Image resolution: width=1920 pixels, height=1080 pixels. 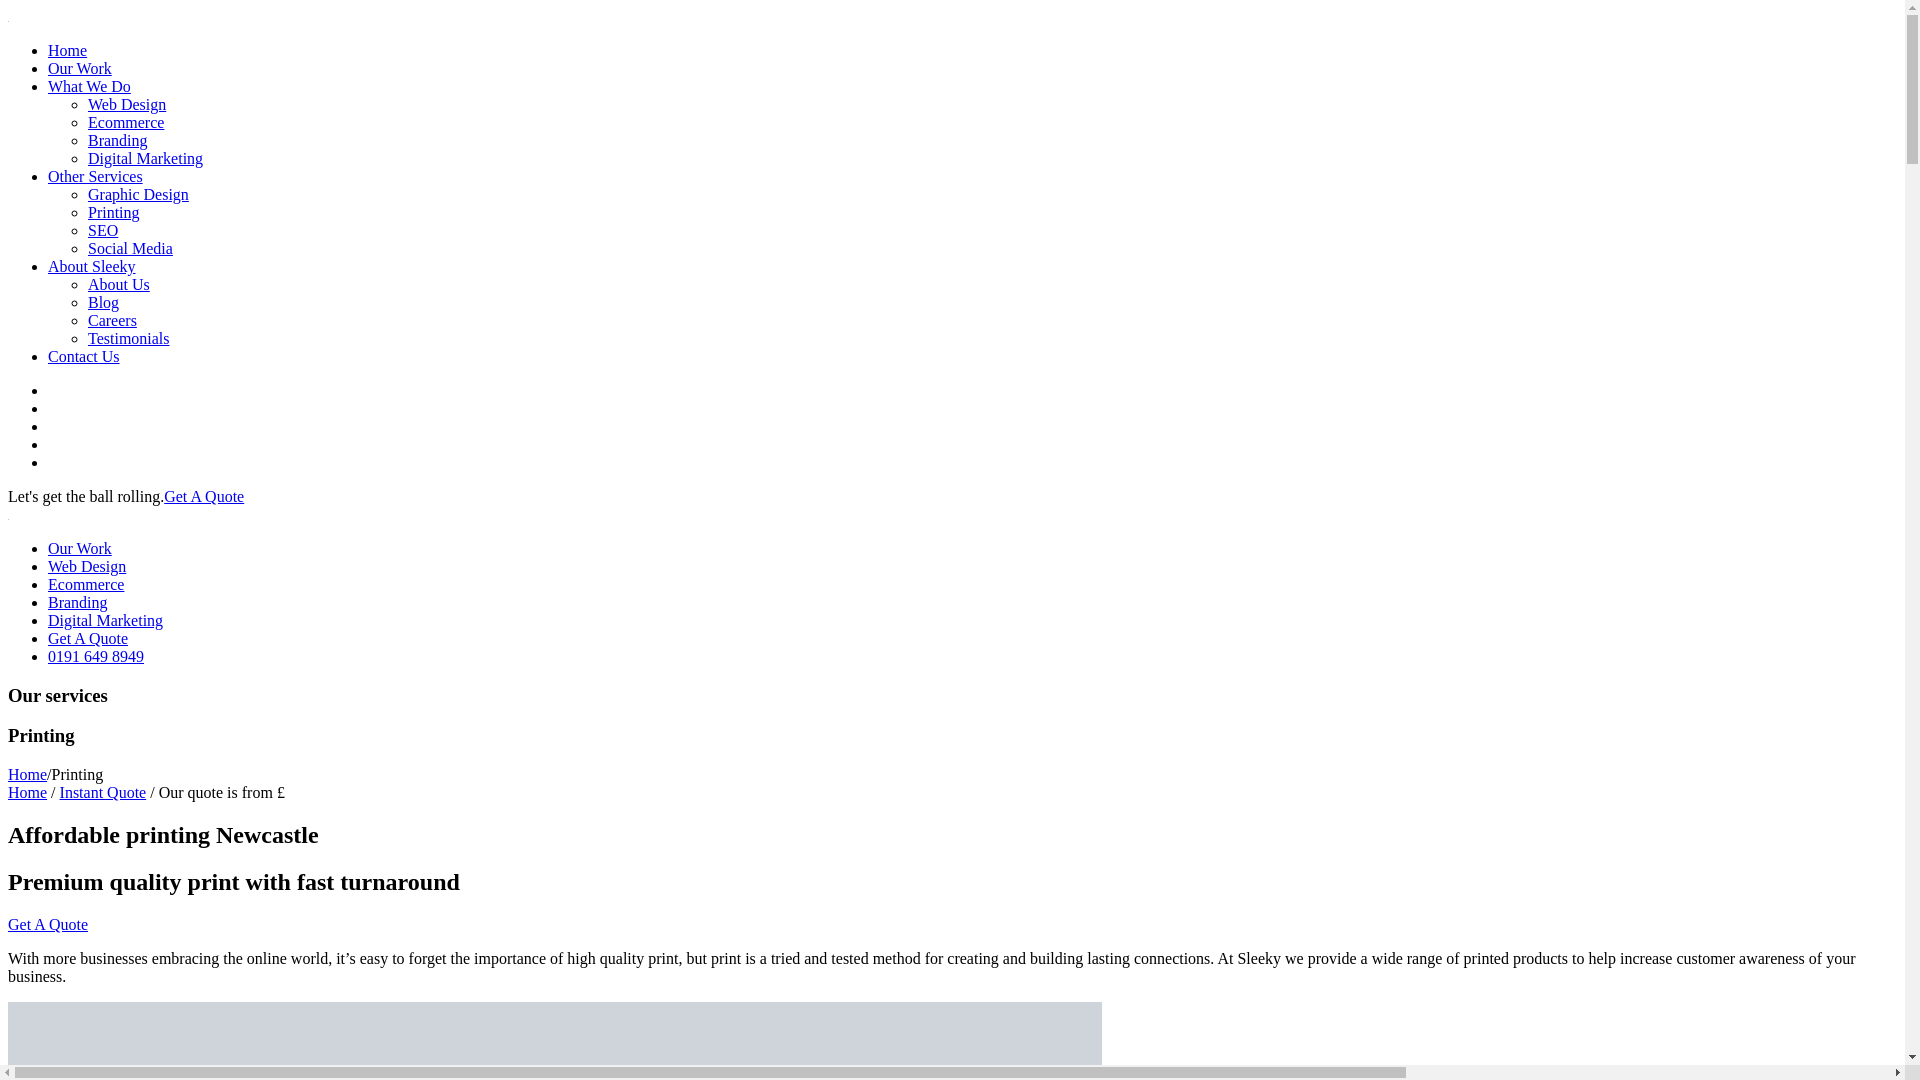 What do you see at coordinates (130, 248) in the screenshot?
I see `Social Media` at bounding box center [130, 248].